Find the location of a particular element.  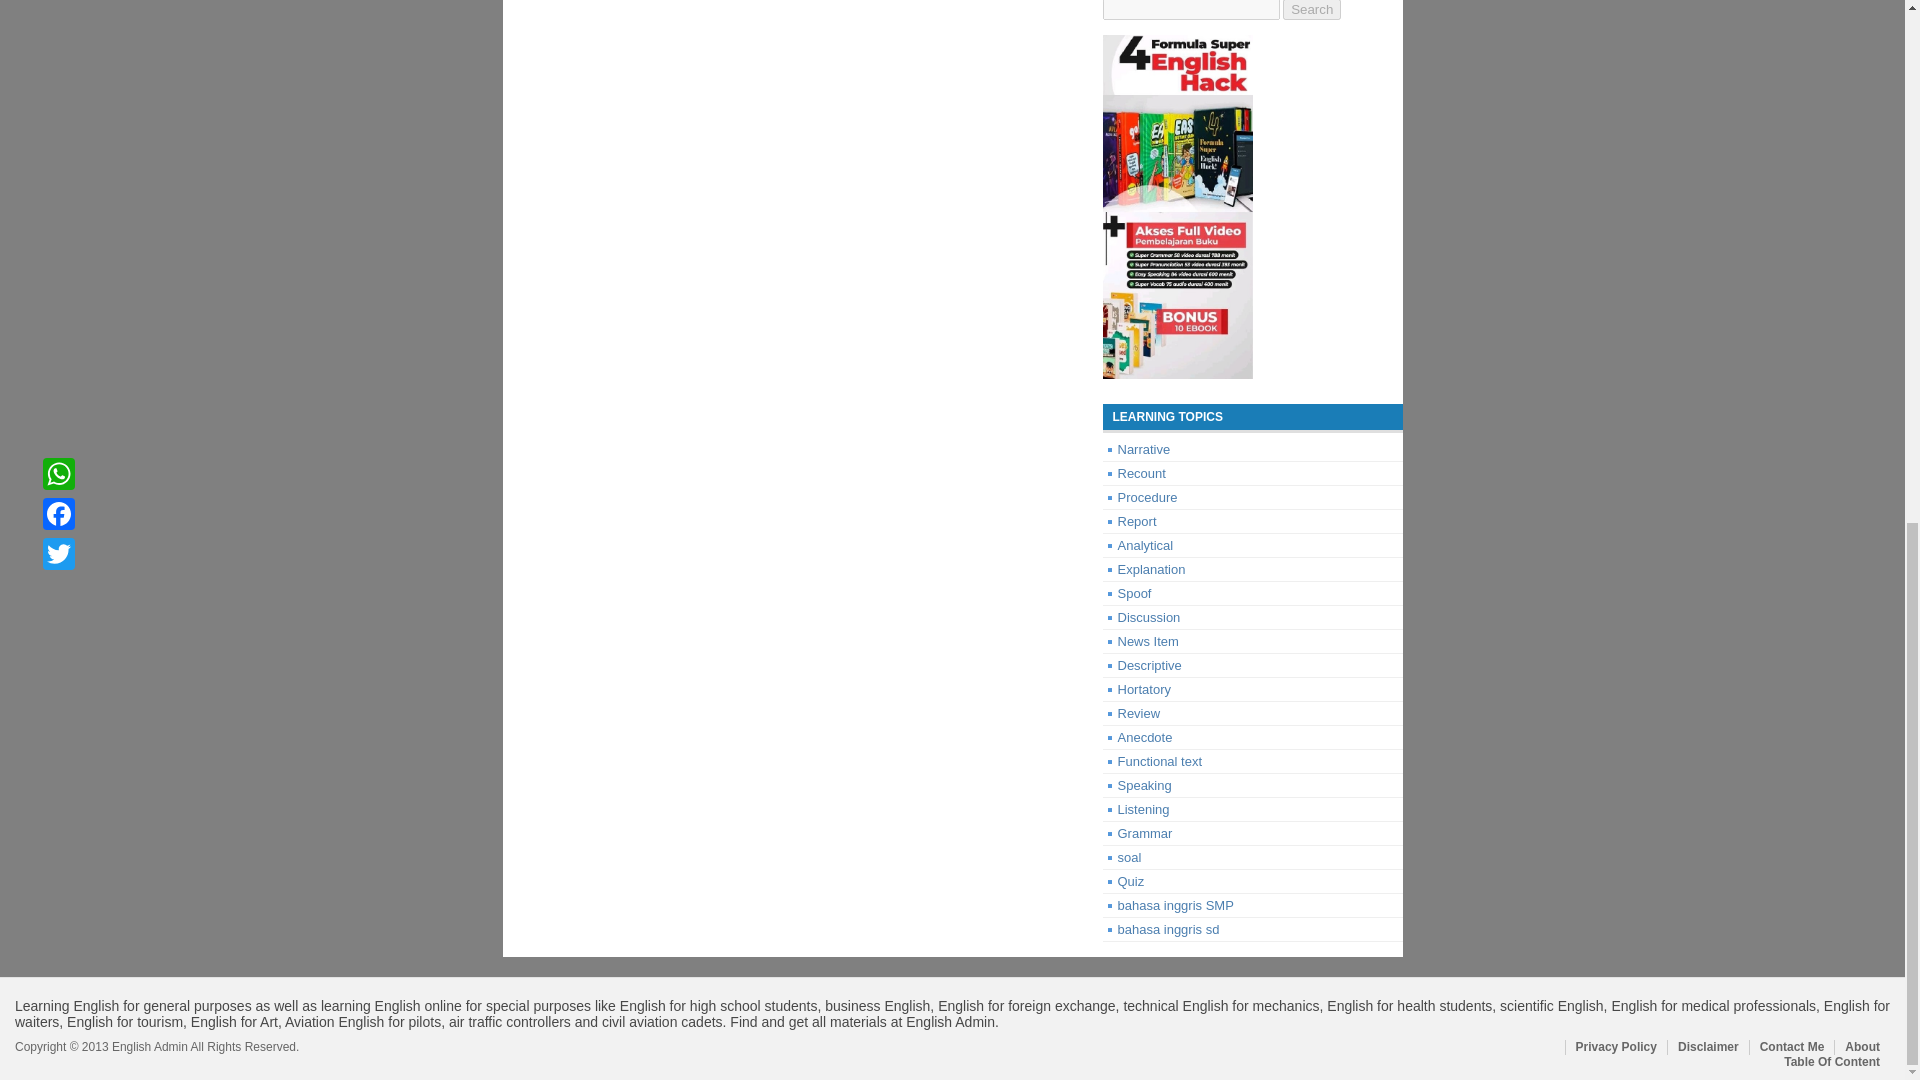

Spoof is located at coordinates (1134, 593).